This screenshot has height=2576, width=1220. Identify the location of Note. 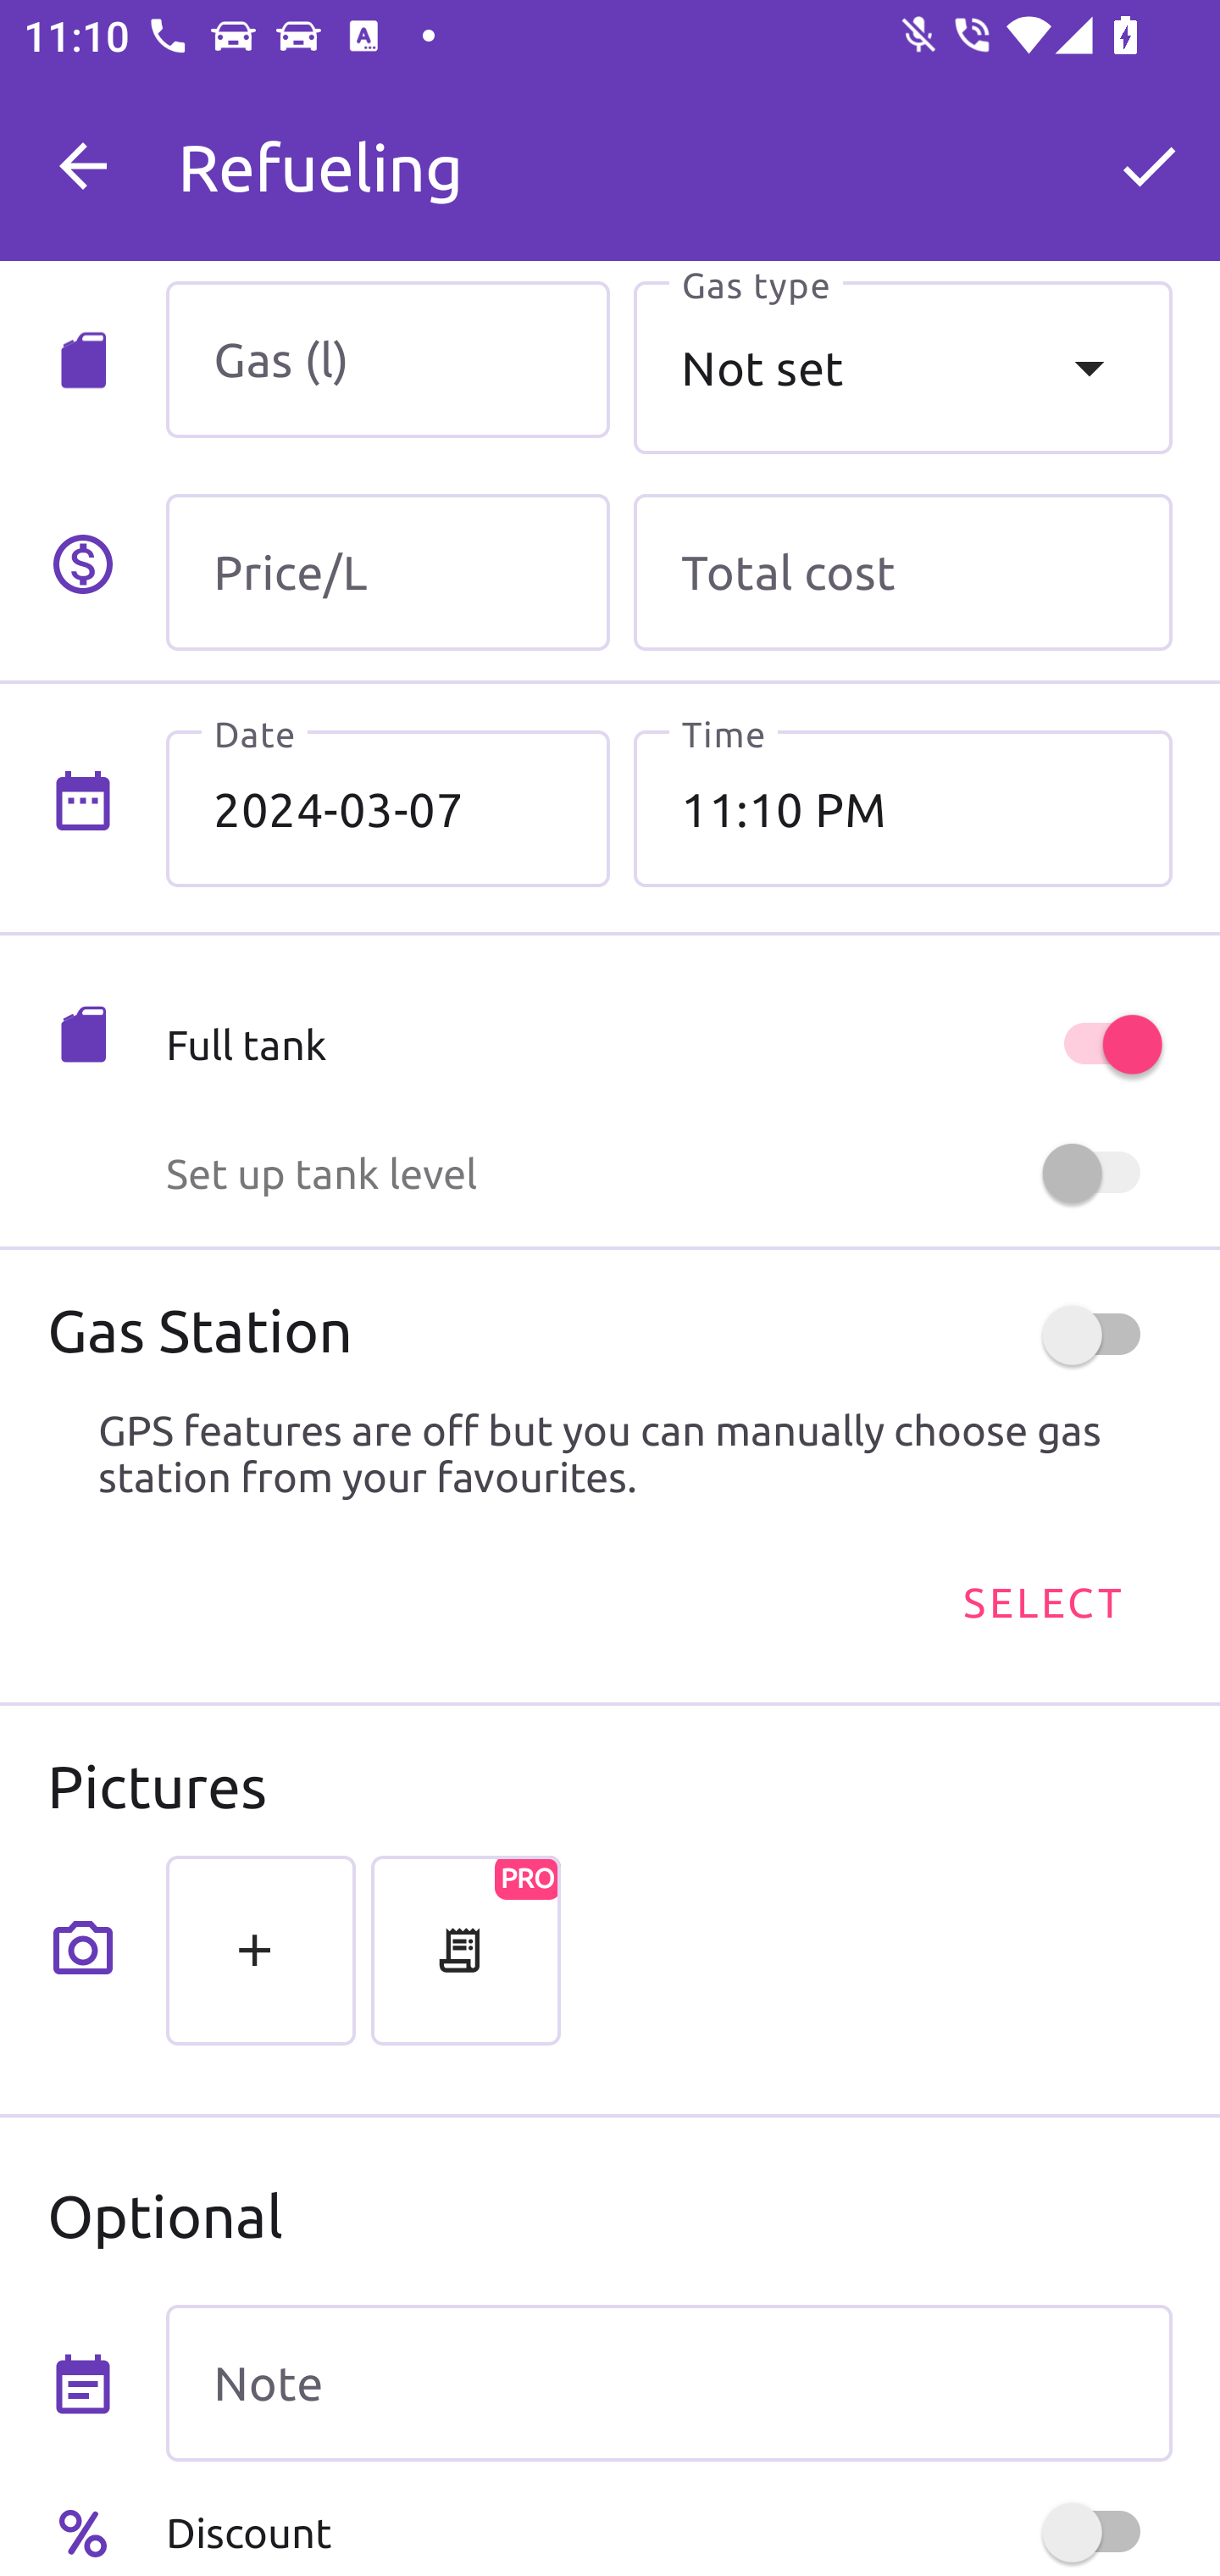
(668, 2384).